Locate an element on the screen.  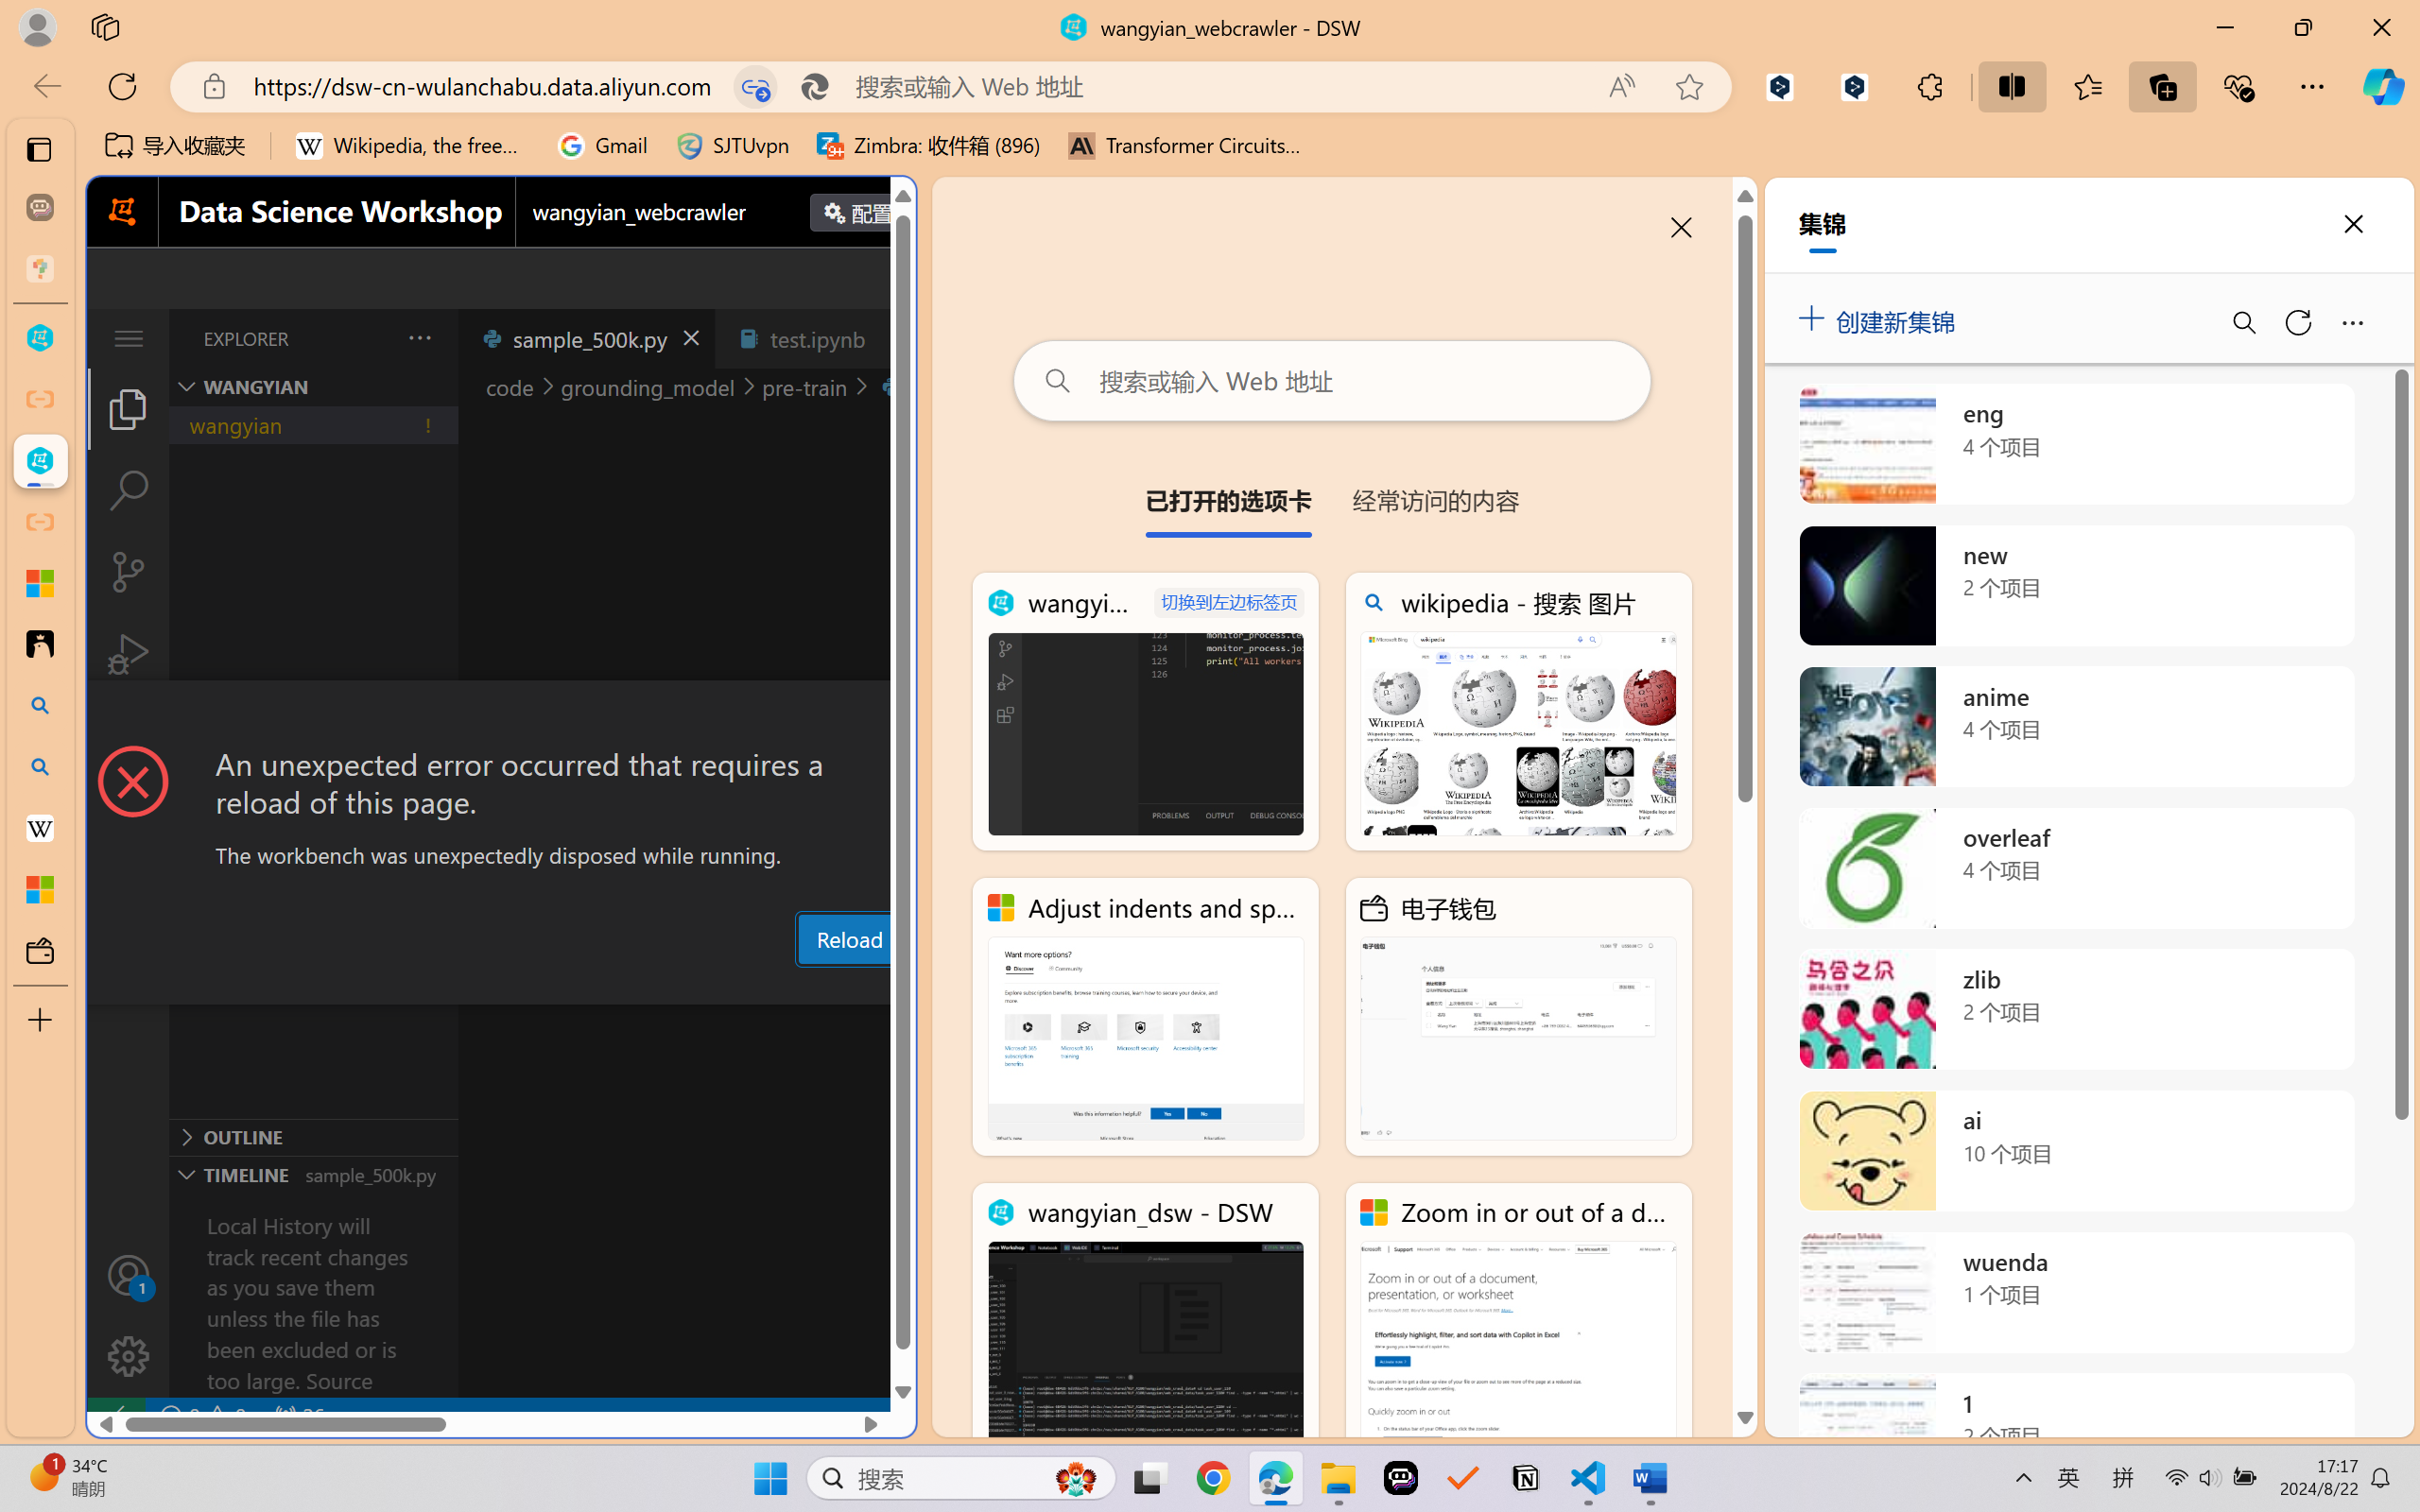
Search (Ctrl+Shift+F) is located at coordinates (129, 490).